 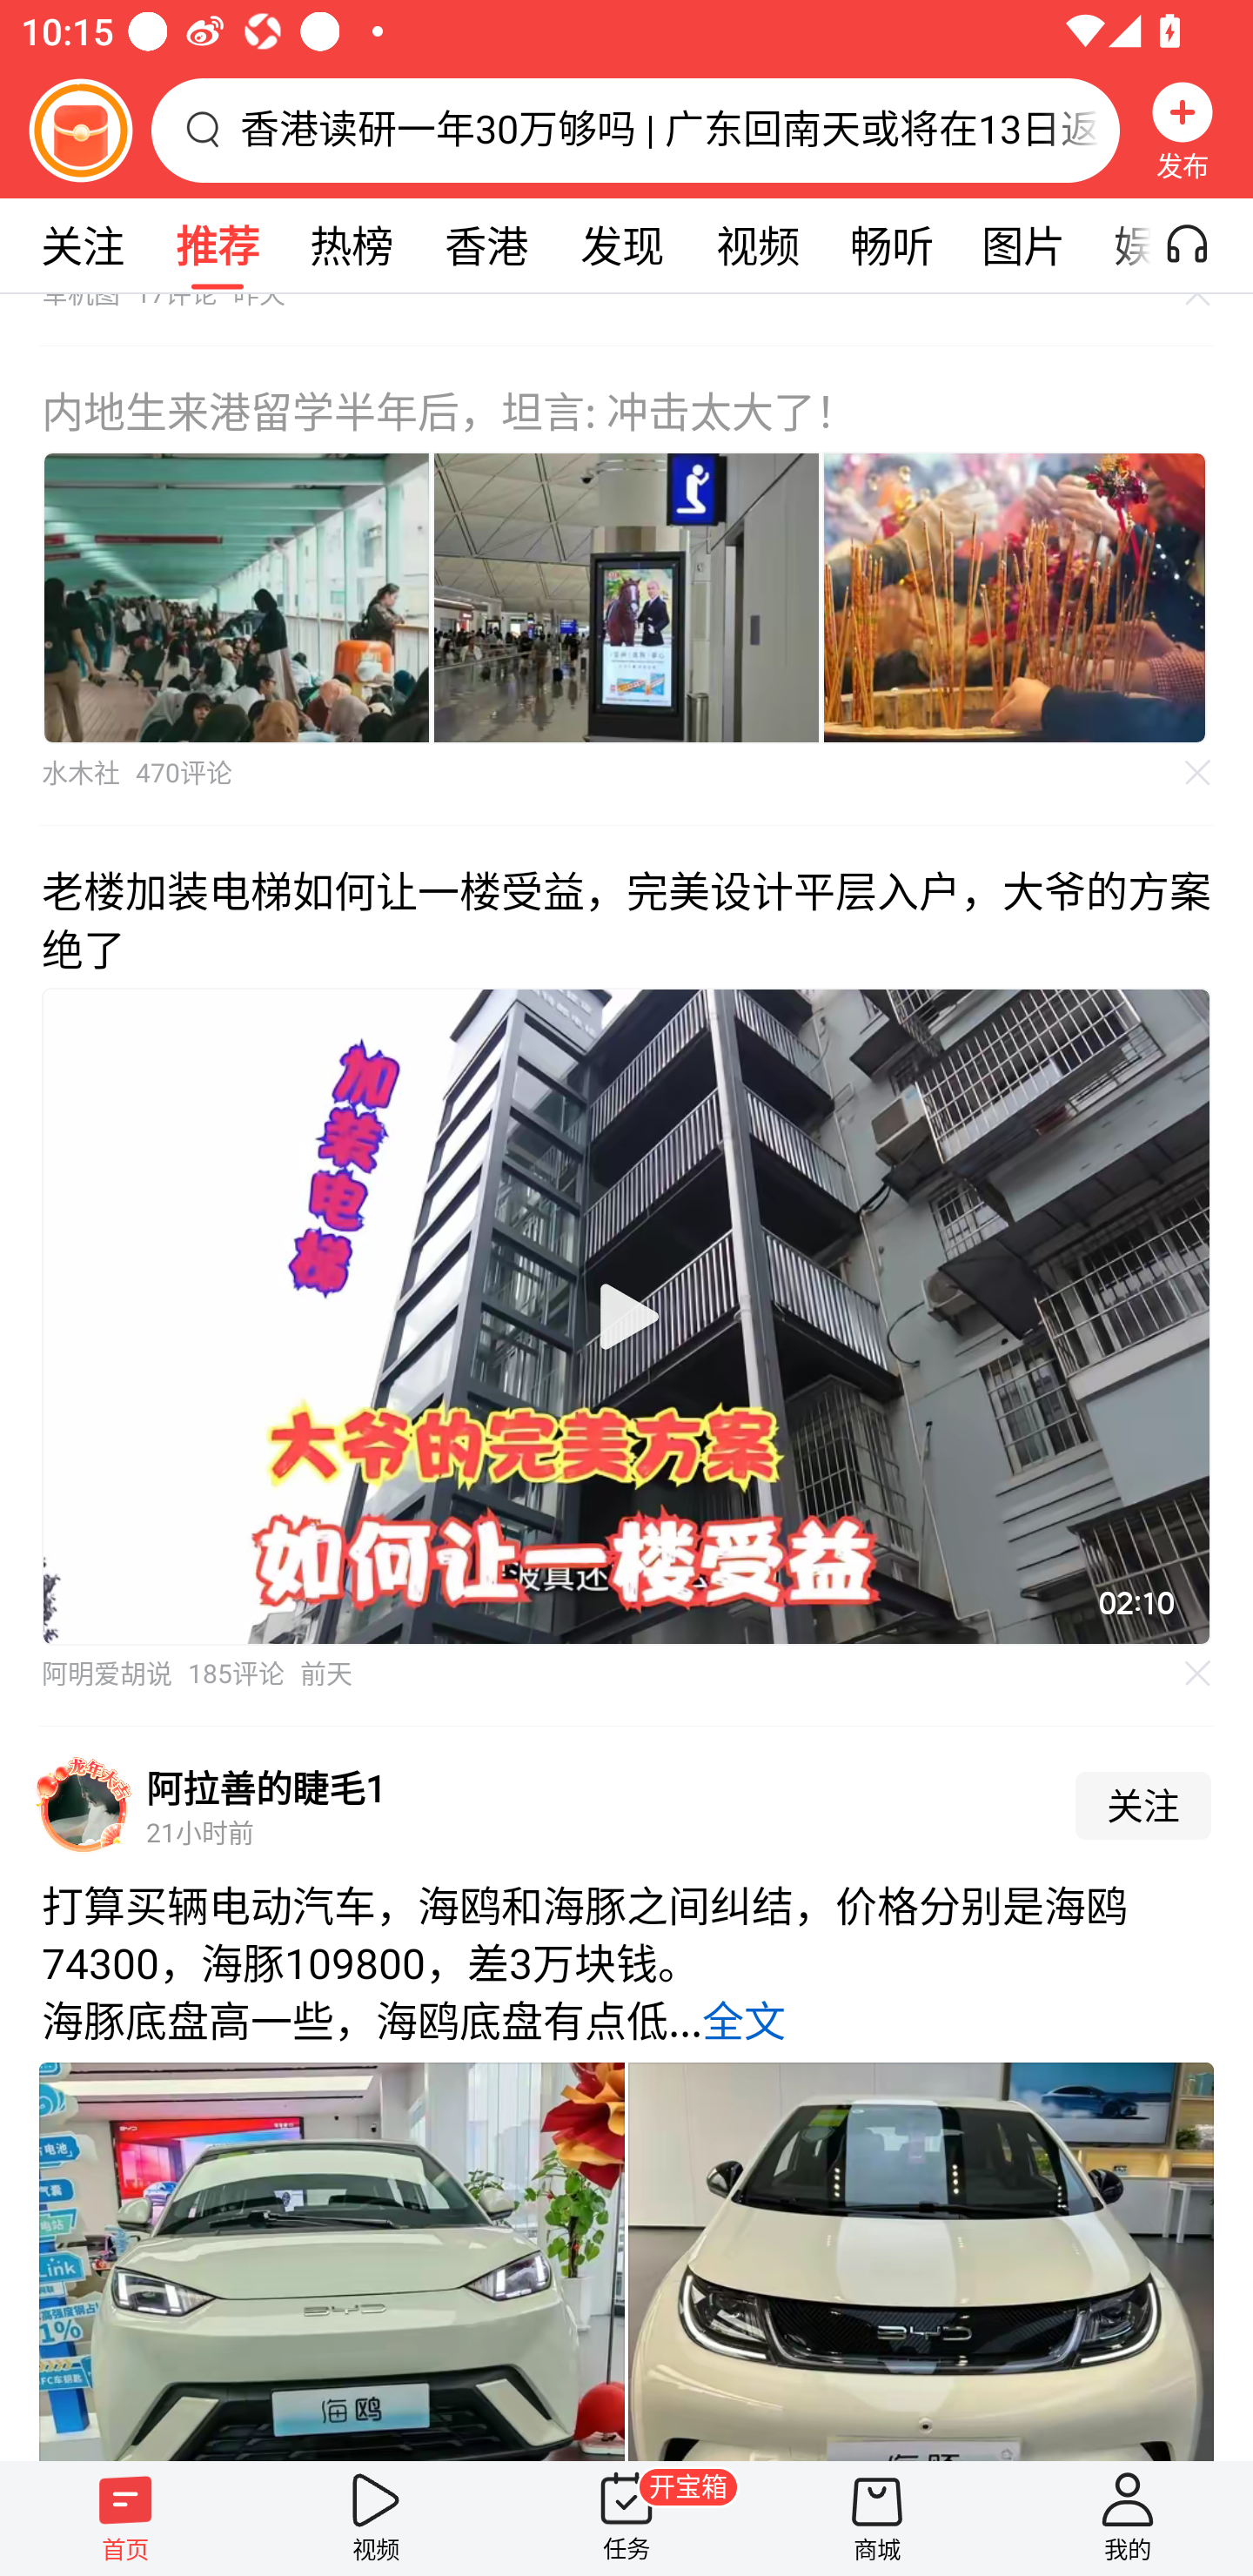 What do you see at coordinates (877, 2518) in the screenshot?
I see `商城` at bounding box center [877, 2518].